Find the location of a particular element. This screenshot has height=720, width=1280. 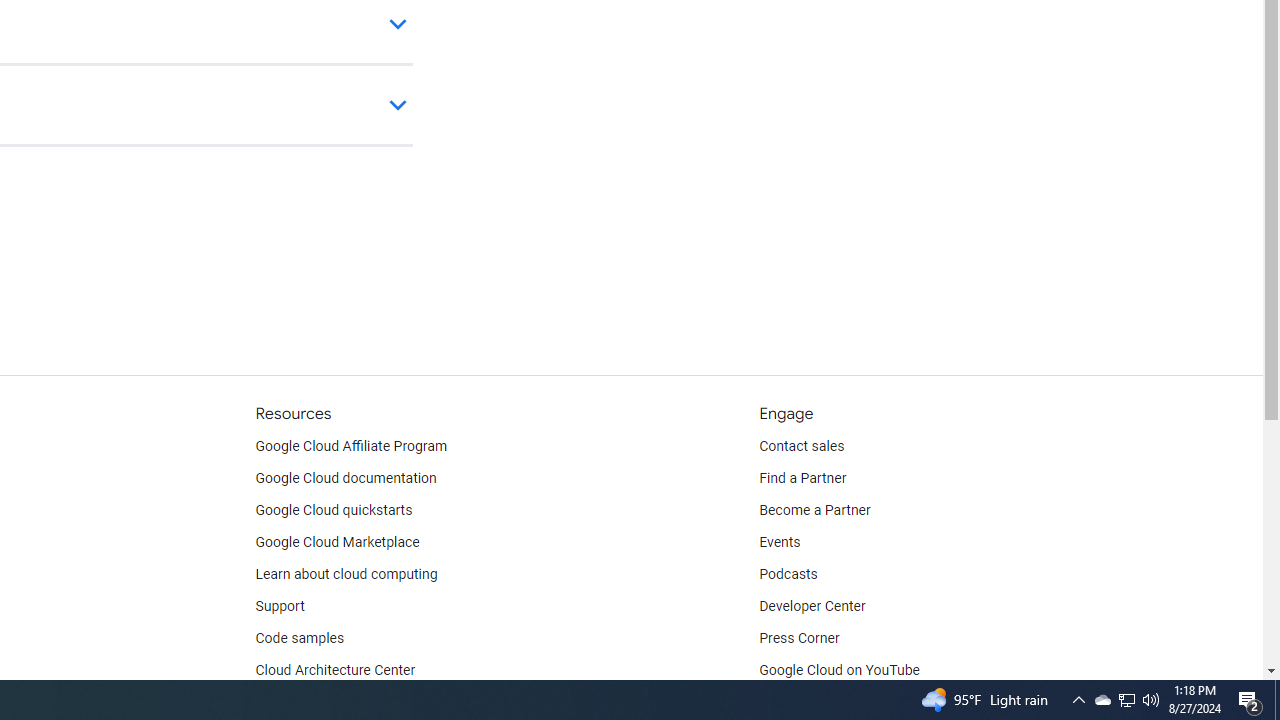

Google Cloud Affiliate Program is located at coordinates (351, 446).